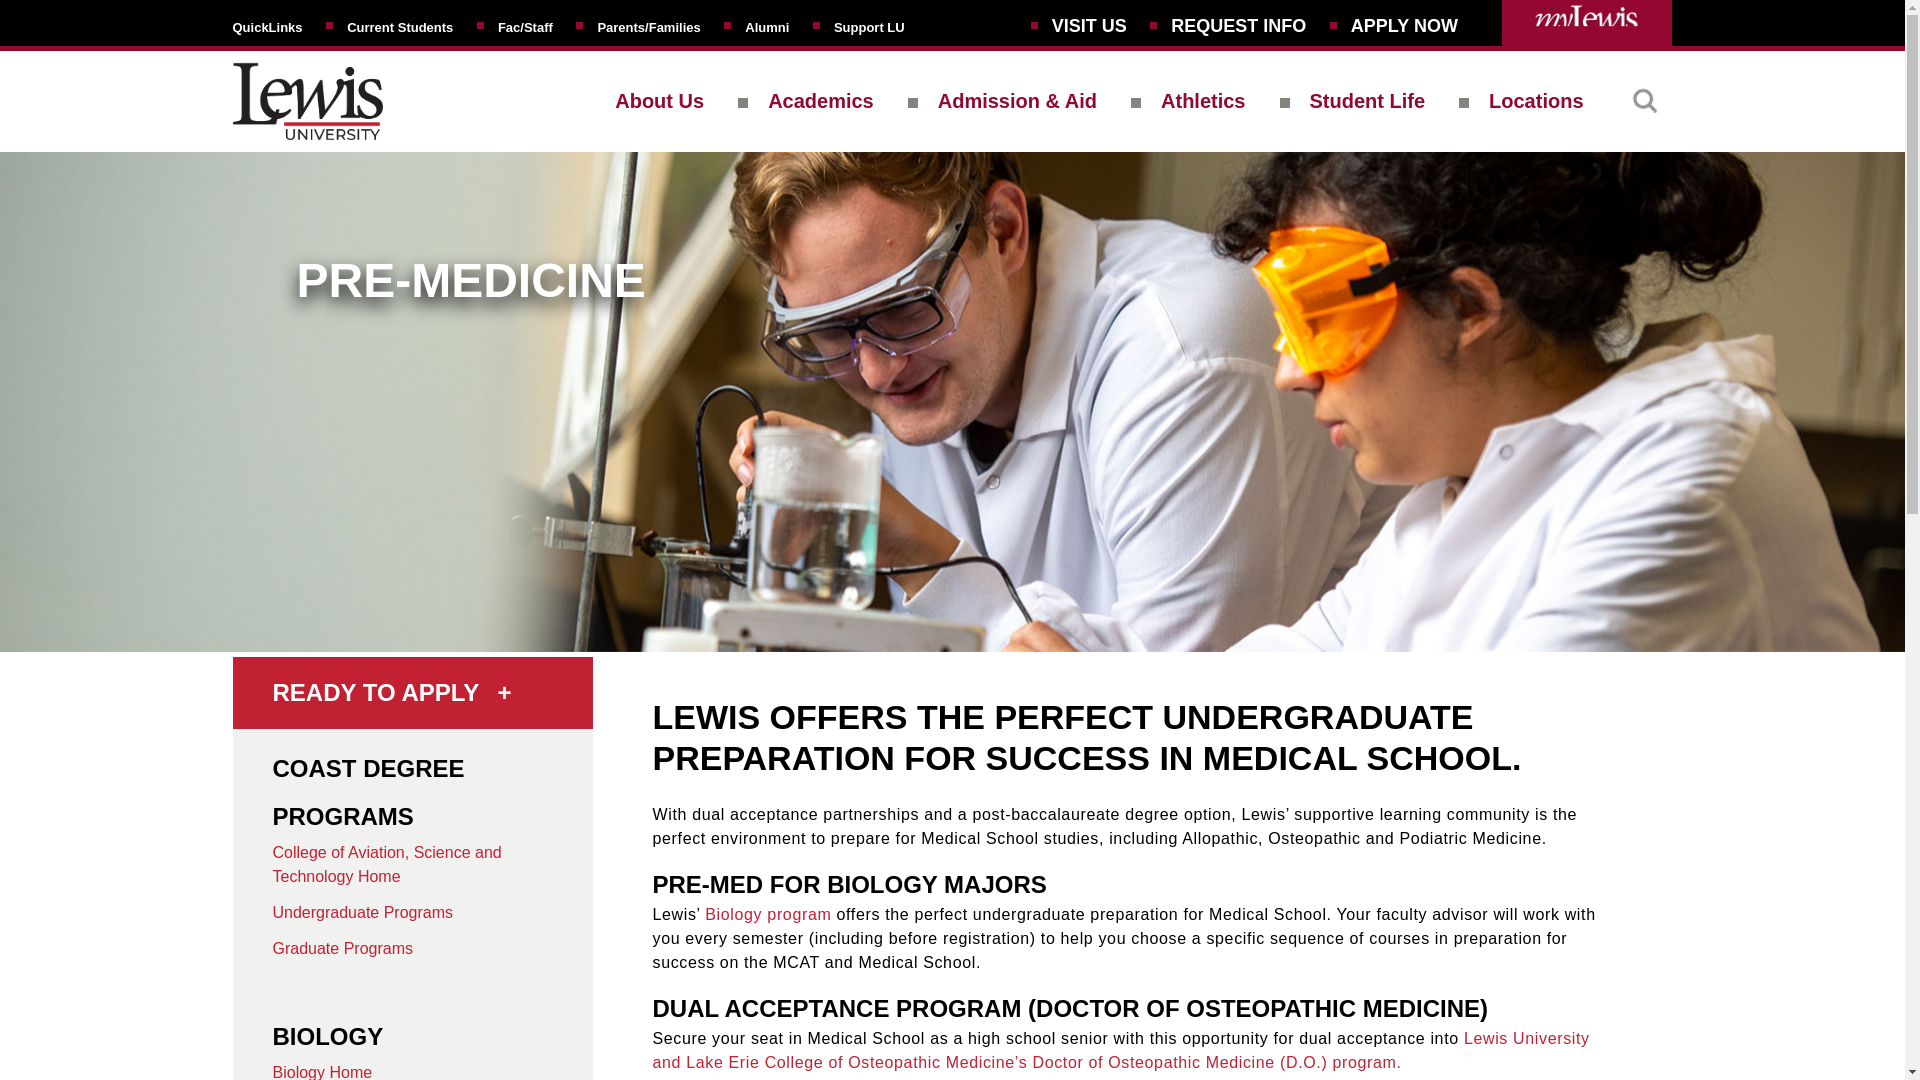 This screenshot has width=1920, height=1080. Describe the element at coordinates (659, 100) in the screenshot. I see `About Us` at that location.